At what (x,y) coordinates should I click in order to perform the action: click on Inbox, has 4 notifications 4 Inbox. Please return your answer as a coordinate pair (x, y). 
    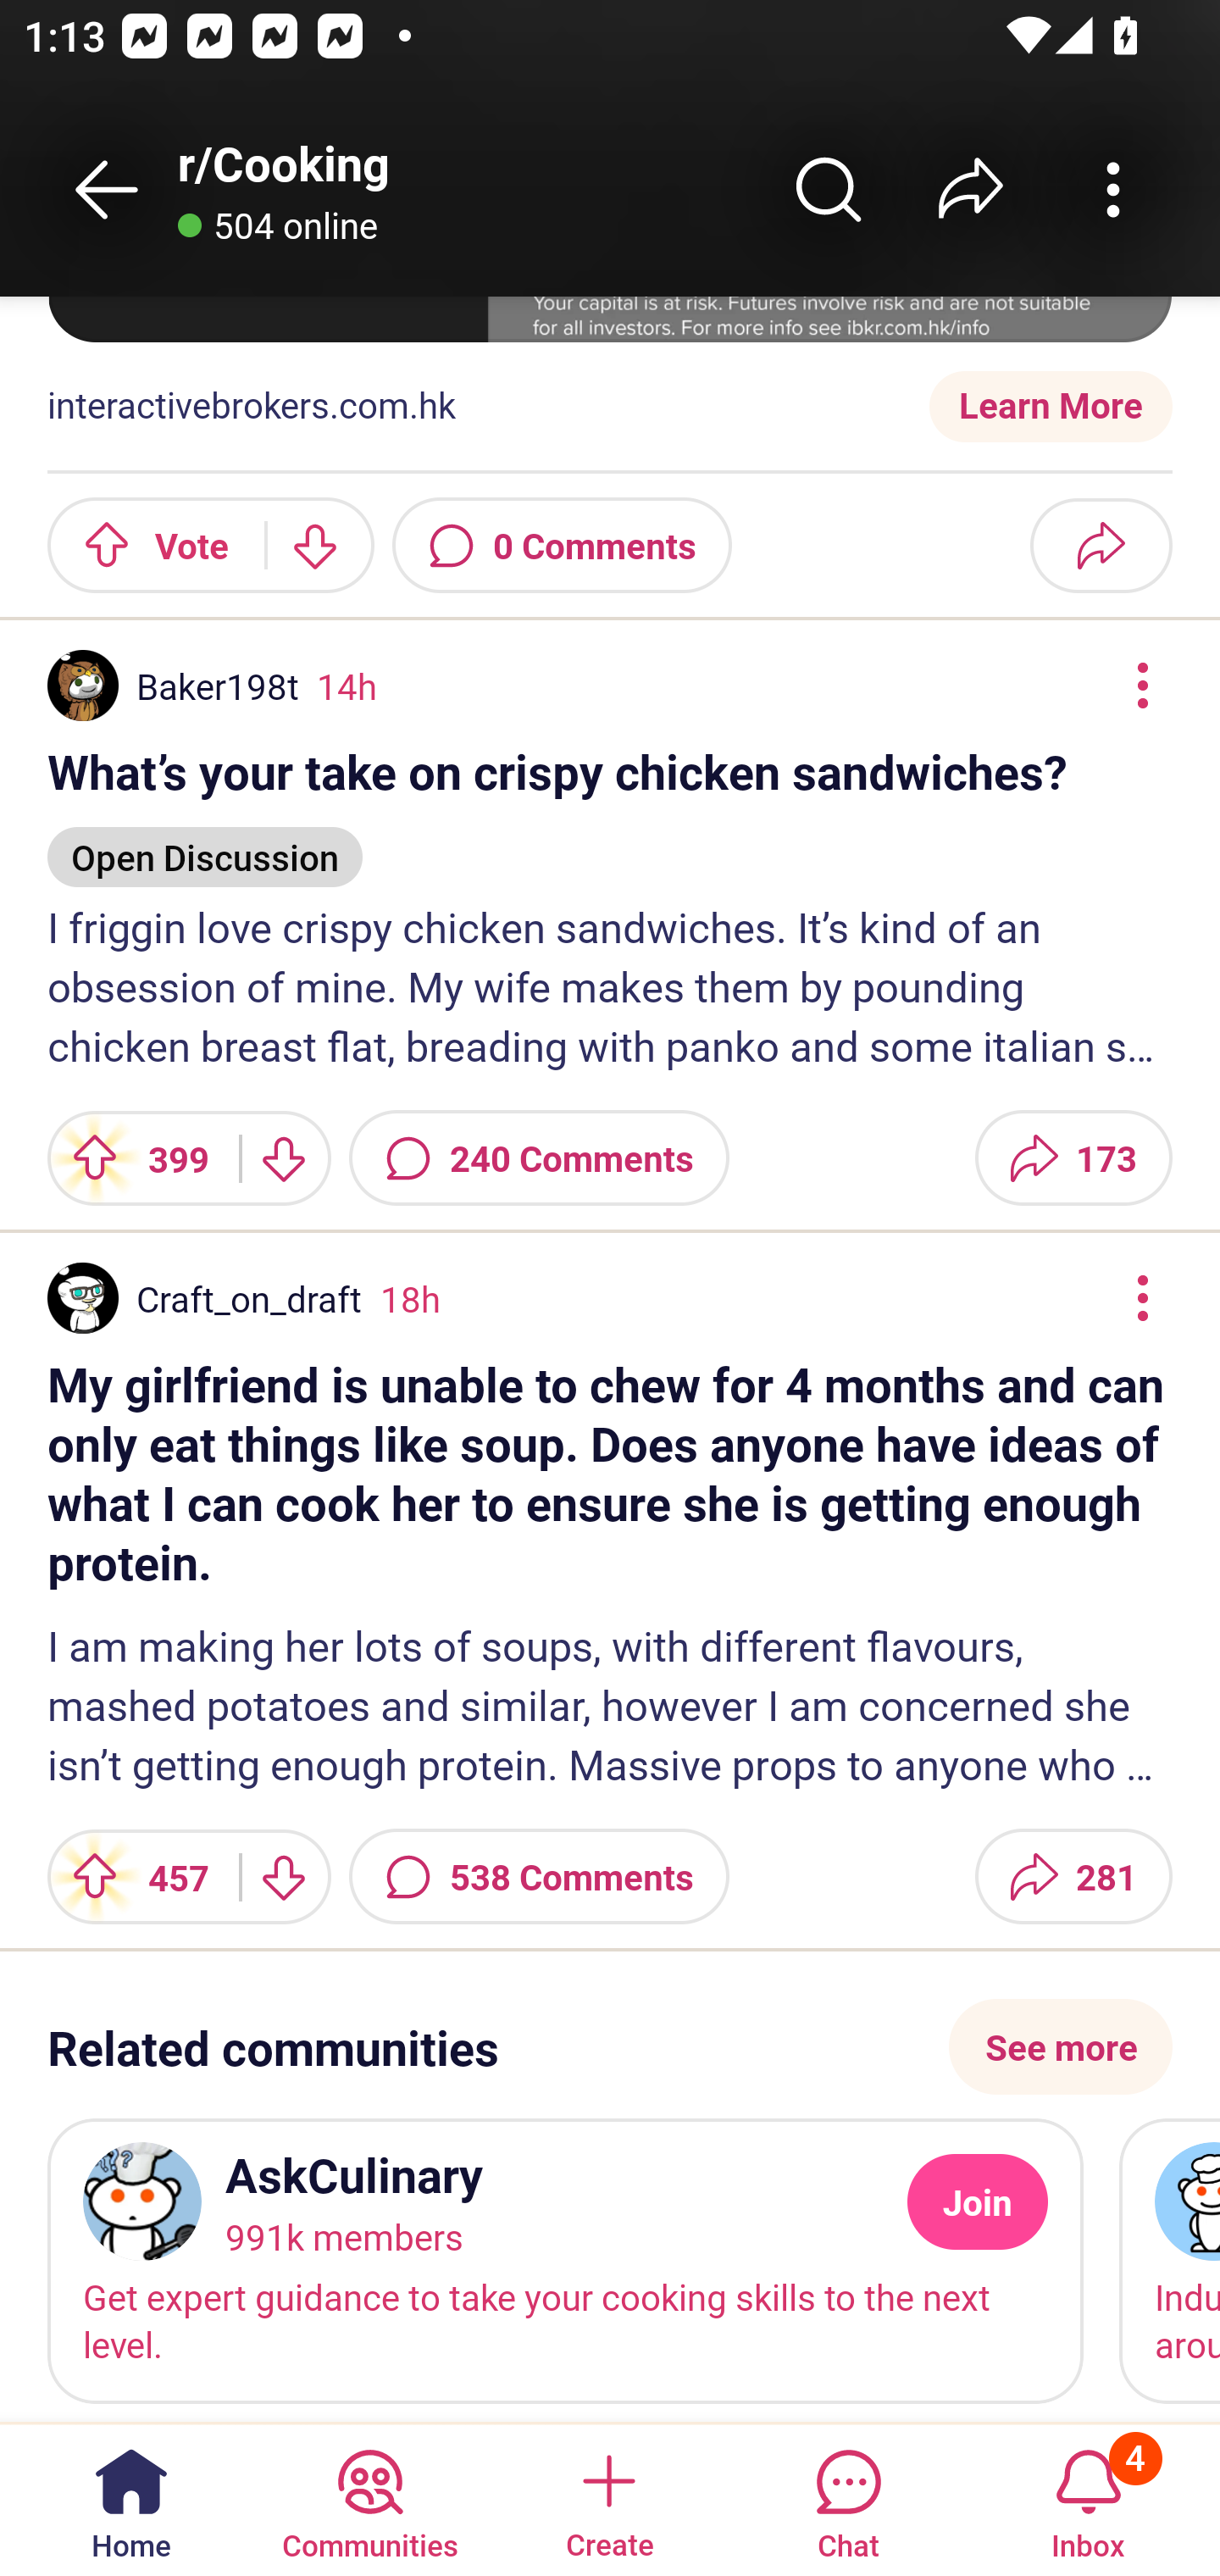
    Looking at the image, I should click on (1088, 2498).